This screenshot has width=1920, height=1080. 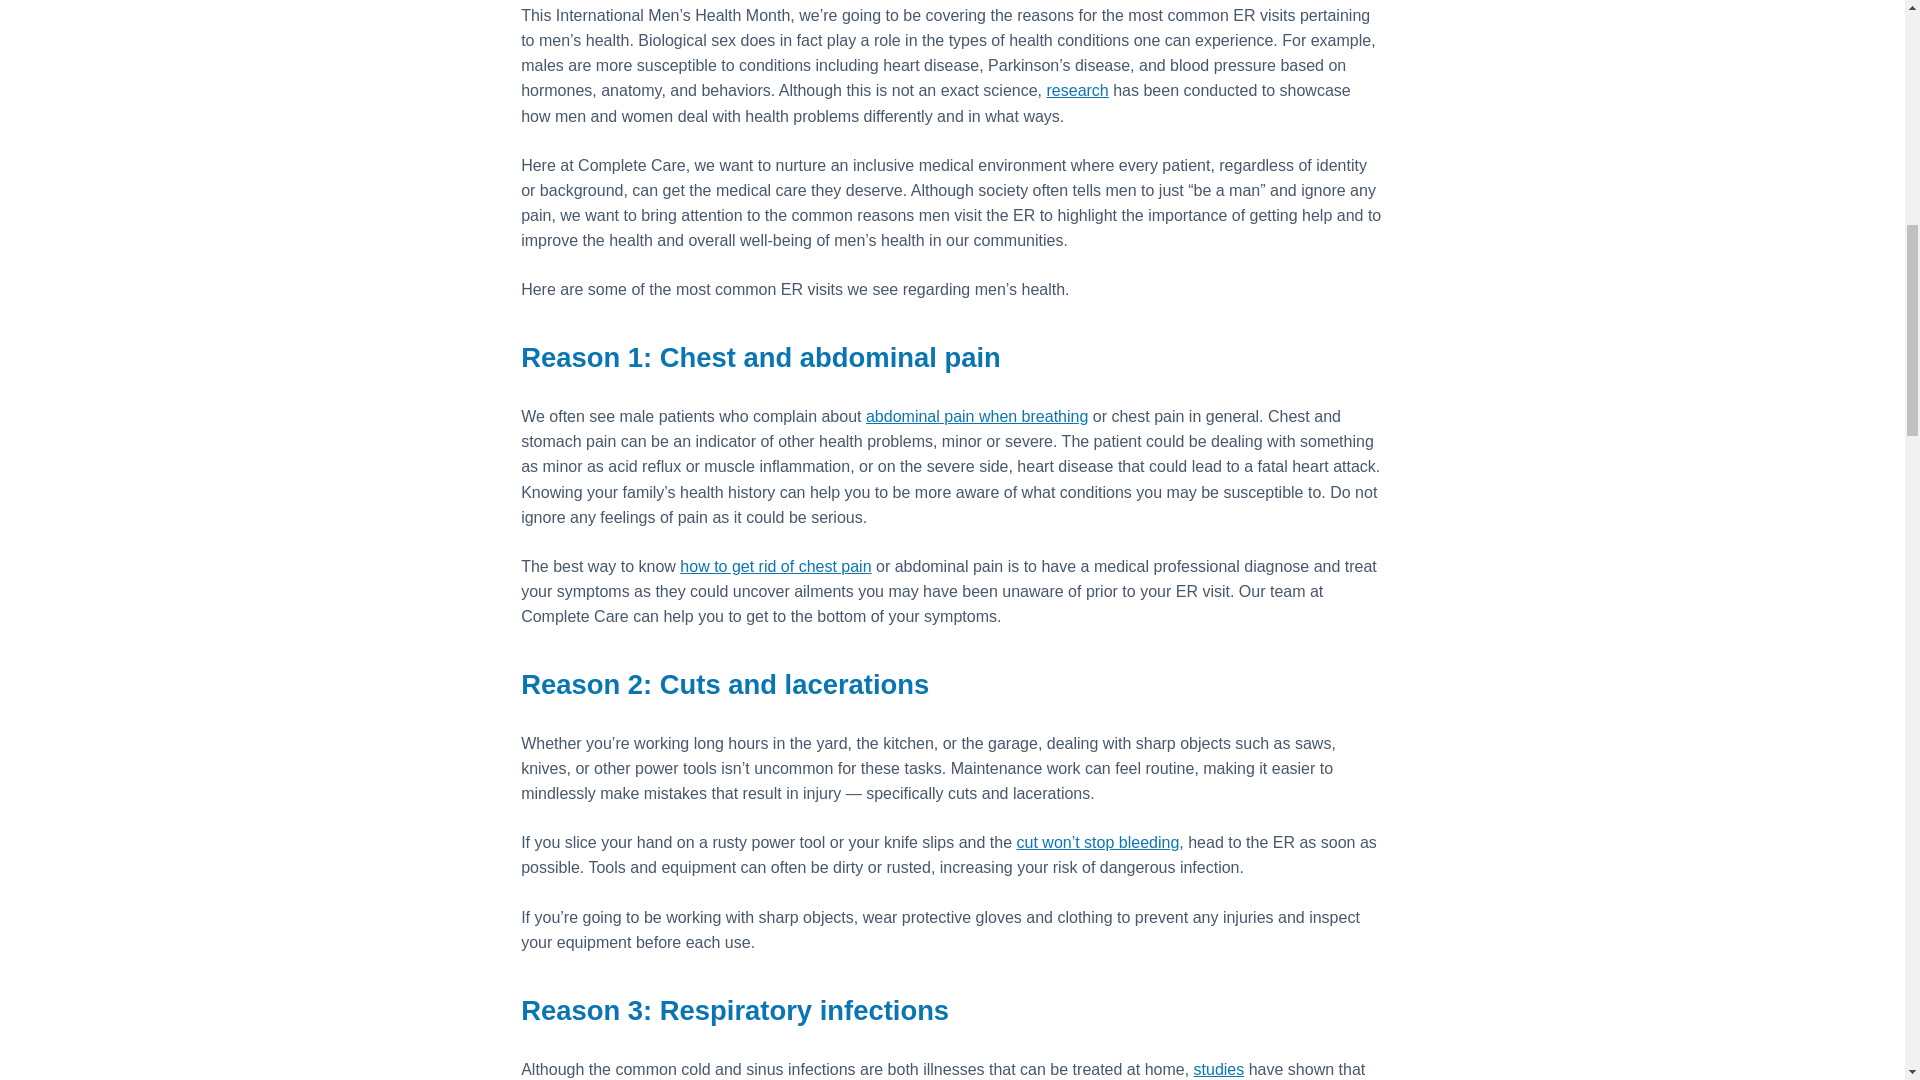 What do you see at coordinates (775, 566) in the screenshot?
I see `how to get rid of chest pain` at bounding box center [775, 566].